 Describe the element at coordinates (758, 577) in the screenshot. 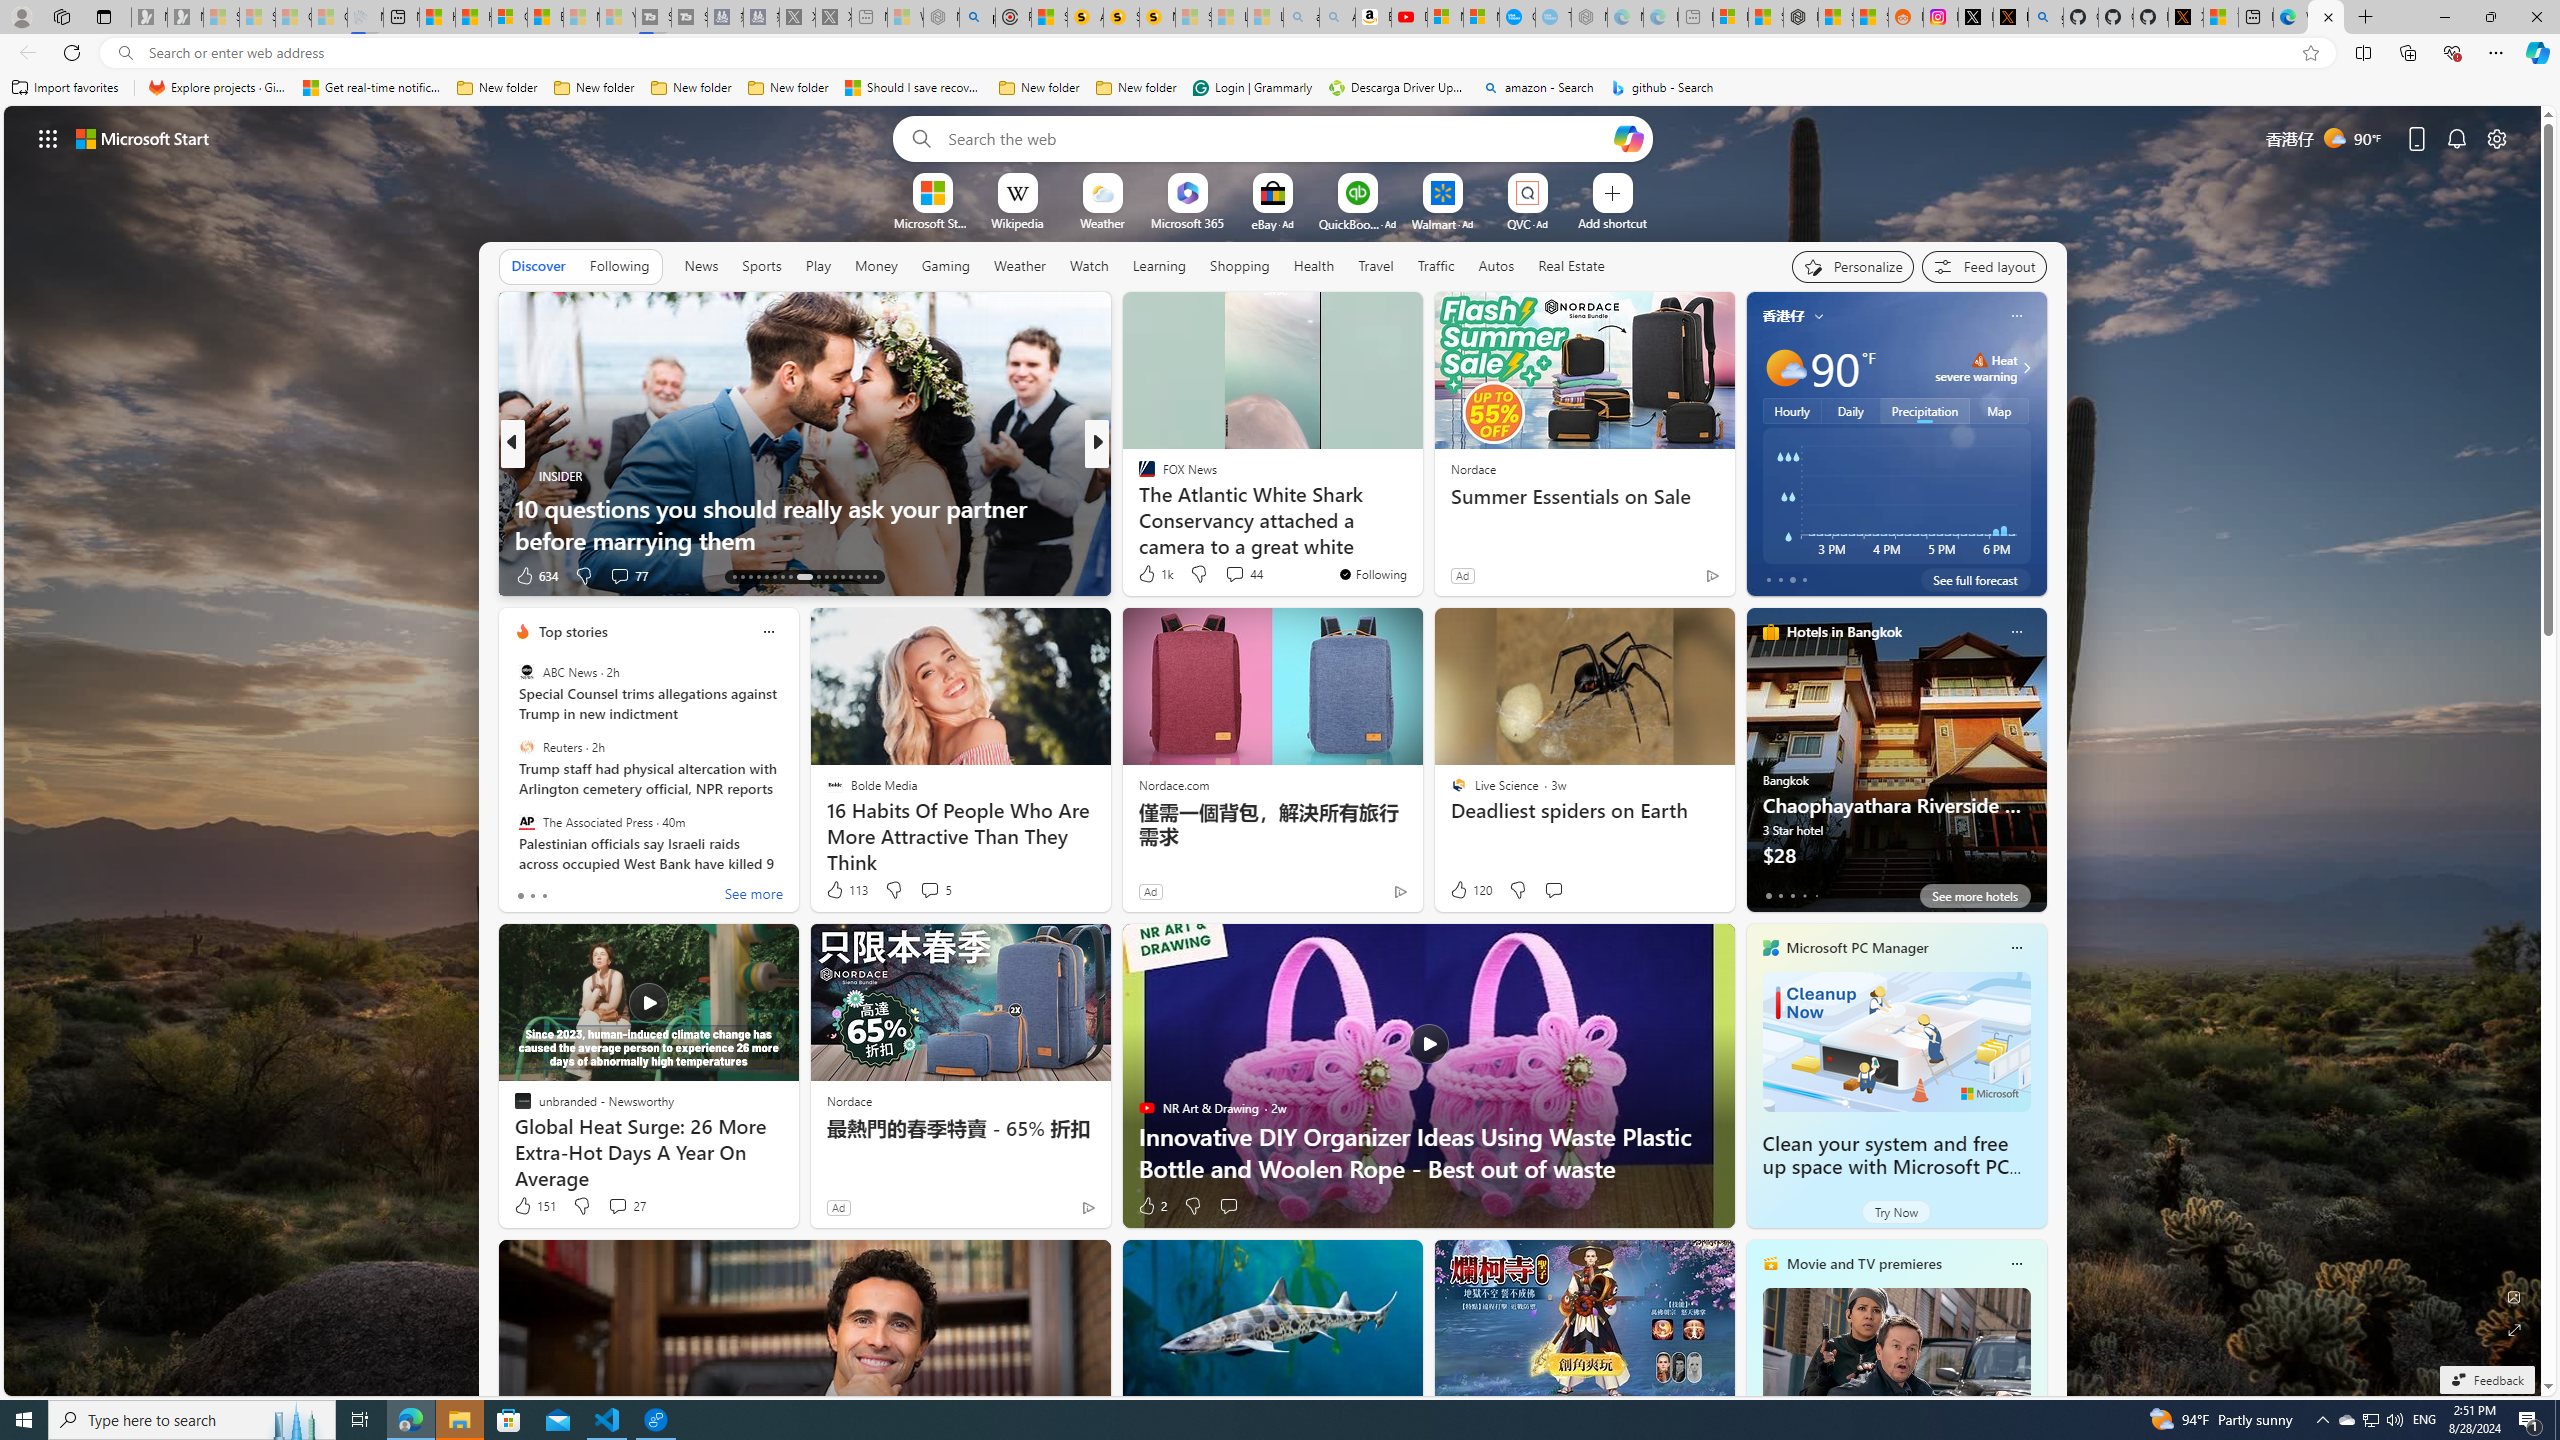

I see `AutomationID: tab-16` at that location.